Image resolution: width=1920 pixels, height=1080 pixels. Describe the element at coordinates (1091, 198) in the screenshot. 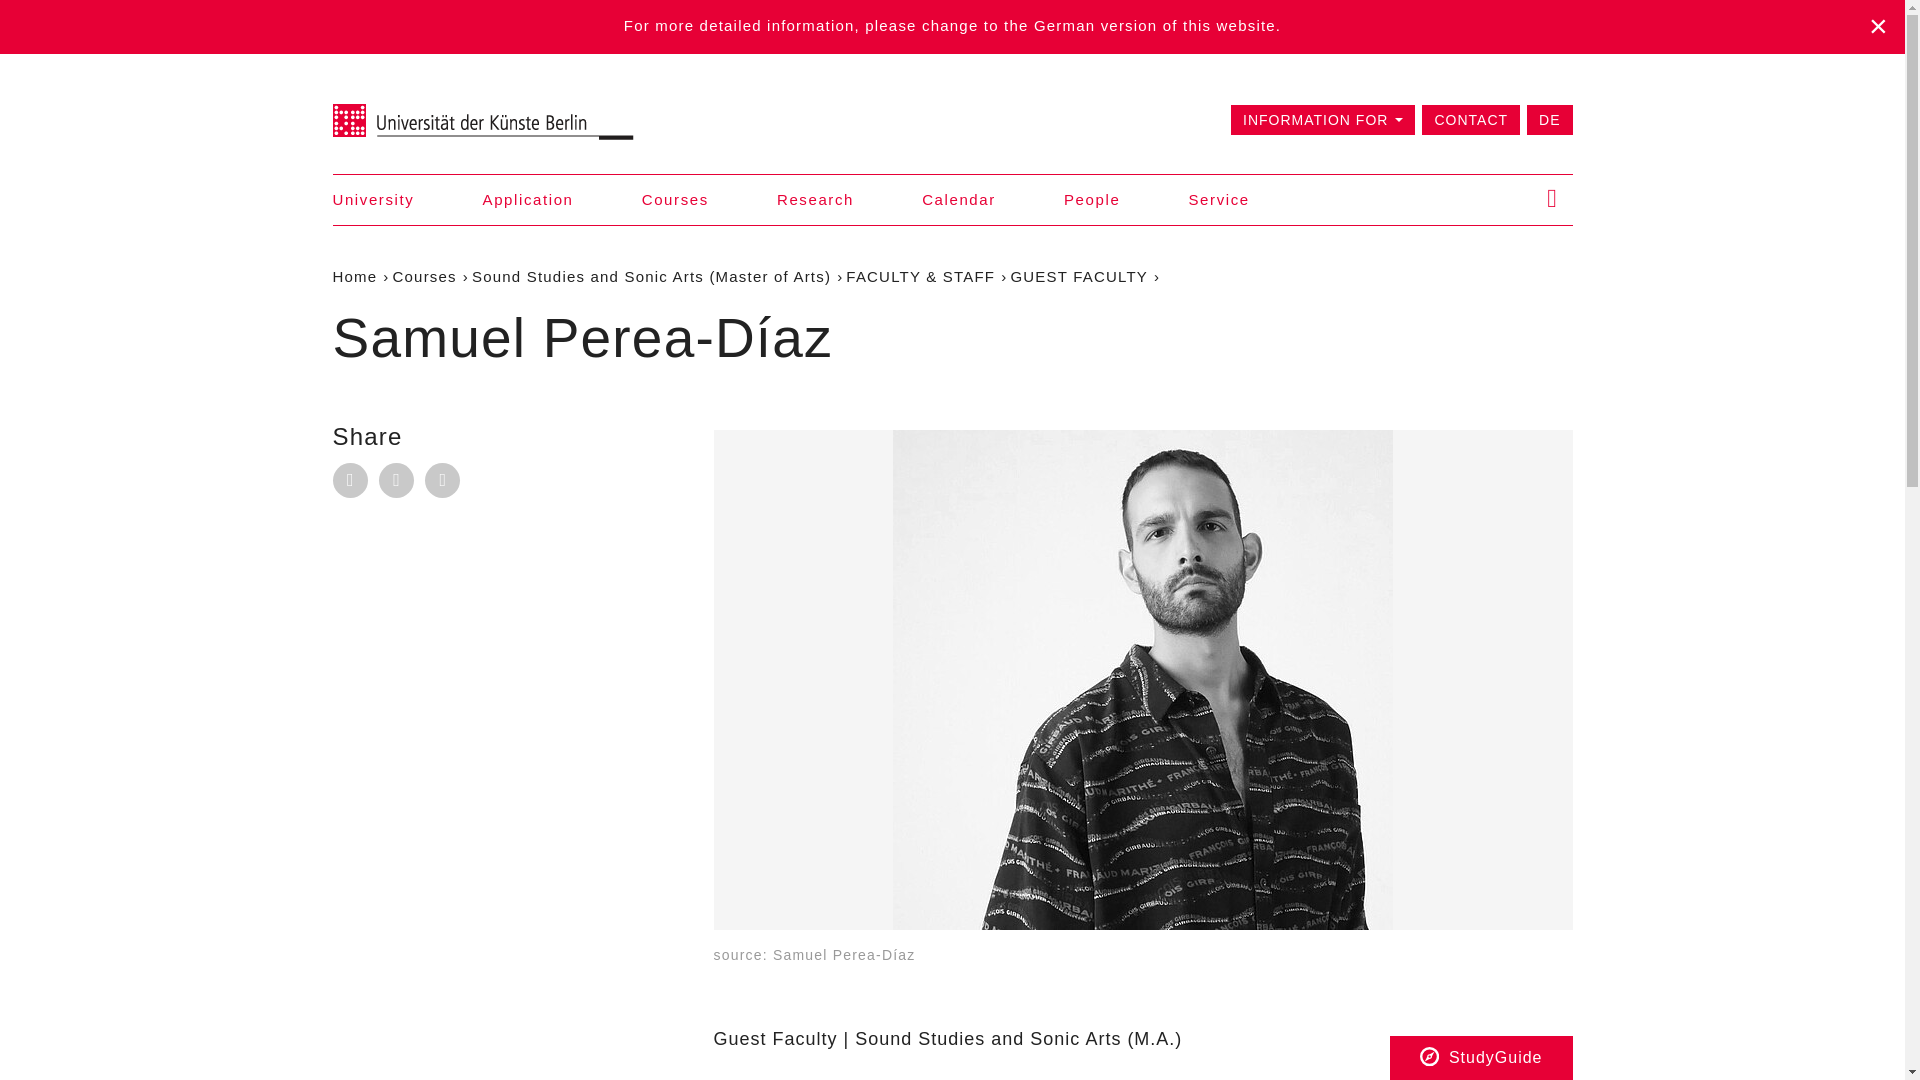

I see `People` at that location.